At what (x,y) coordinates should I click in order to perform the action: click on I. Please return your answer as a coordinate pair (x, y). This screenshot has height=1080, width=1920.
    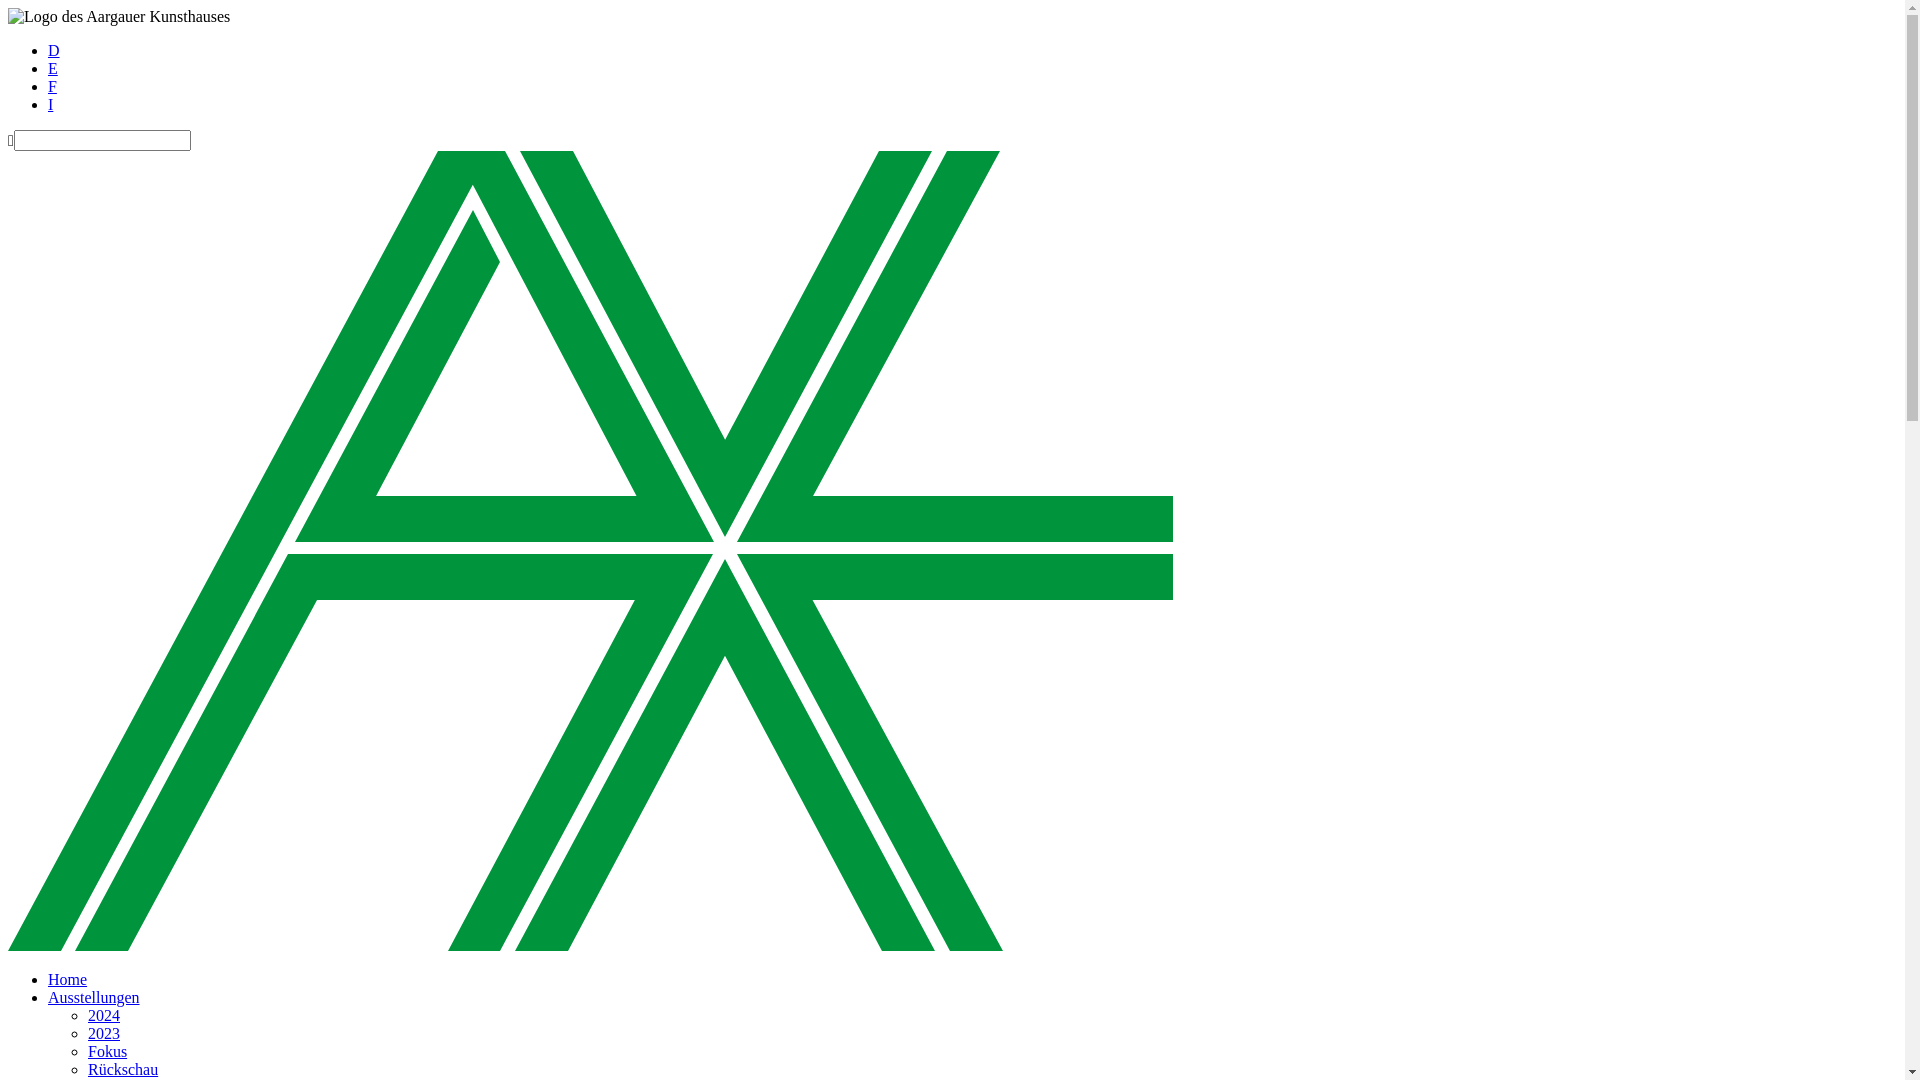
    Looking at the image, I should click on (50, 104).